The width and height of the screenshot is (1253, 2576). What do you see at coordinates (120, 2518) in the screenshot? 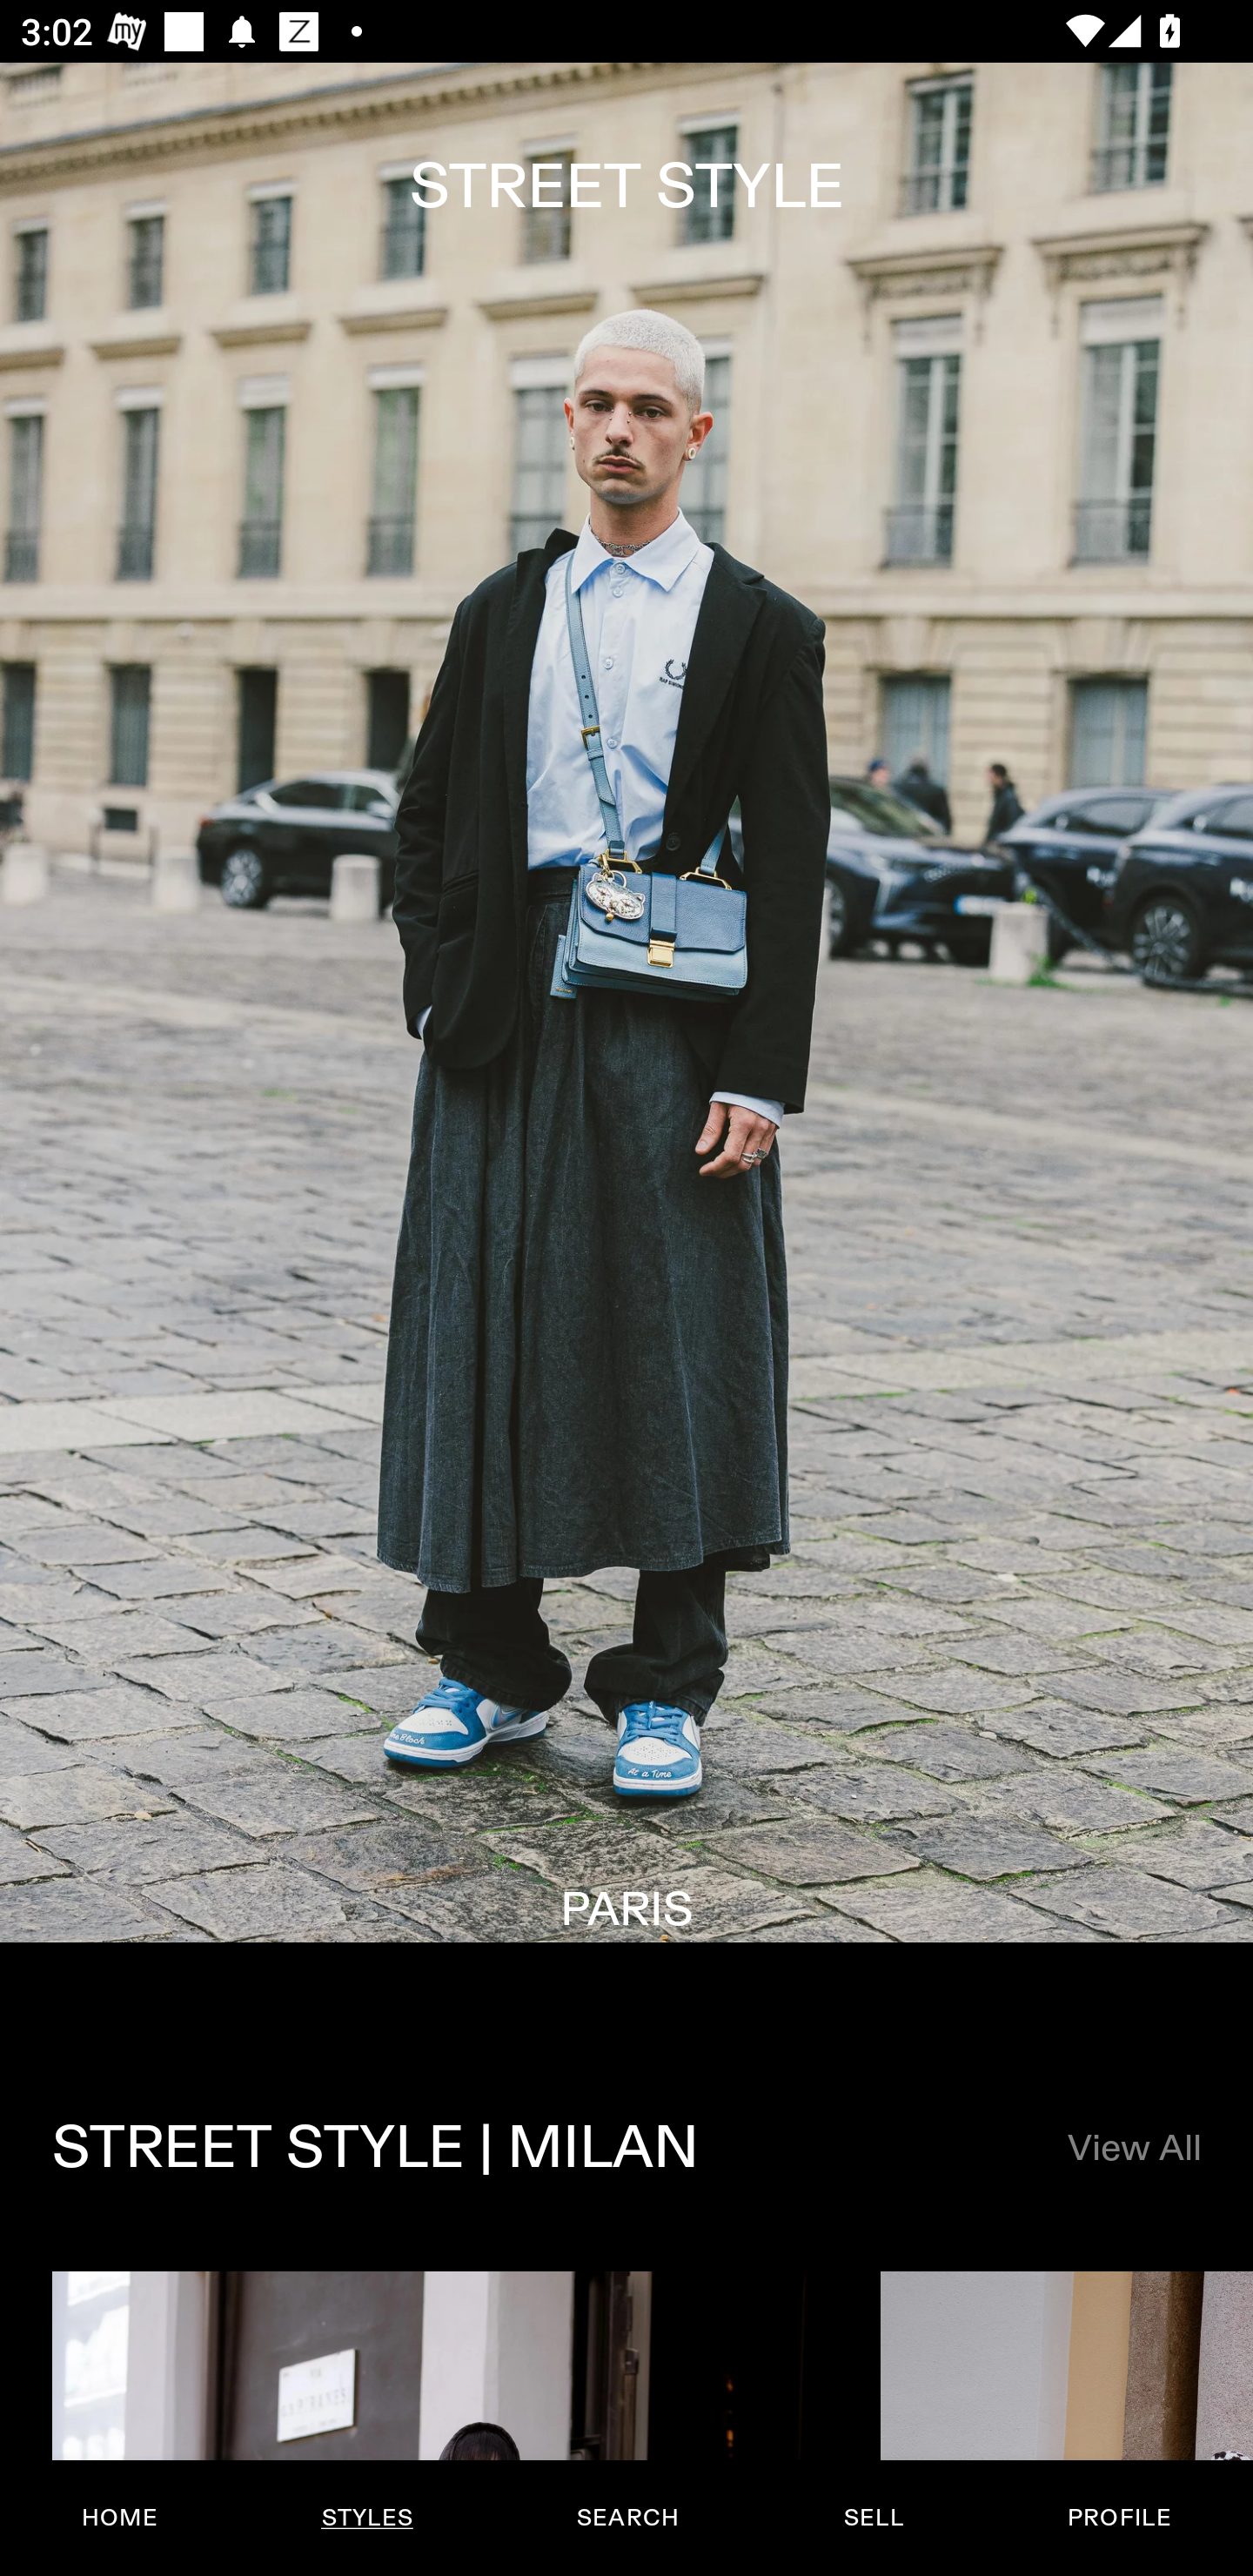
I see `HOME` at bounding box center [120, 2518].